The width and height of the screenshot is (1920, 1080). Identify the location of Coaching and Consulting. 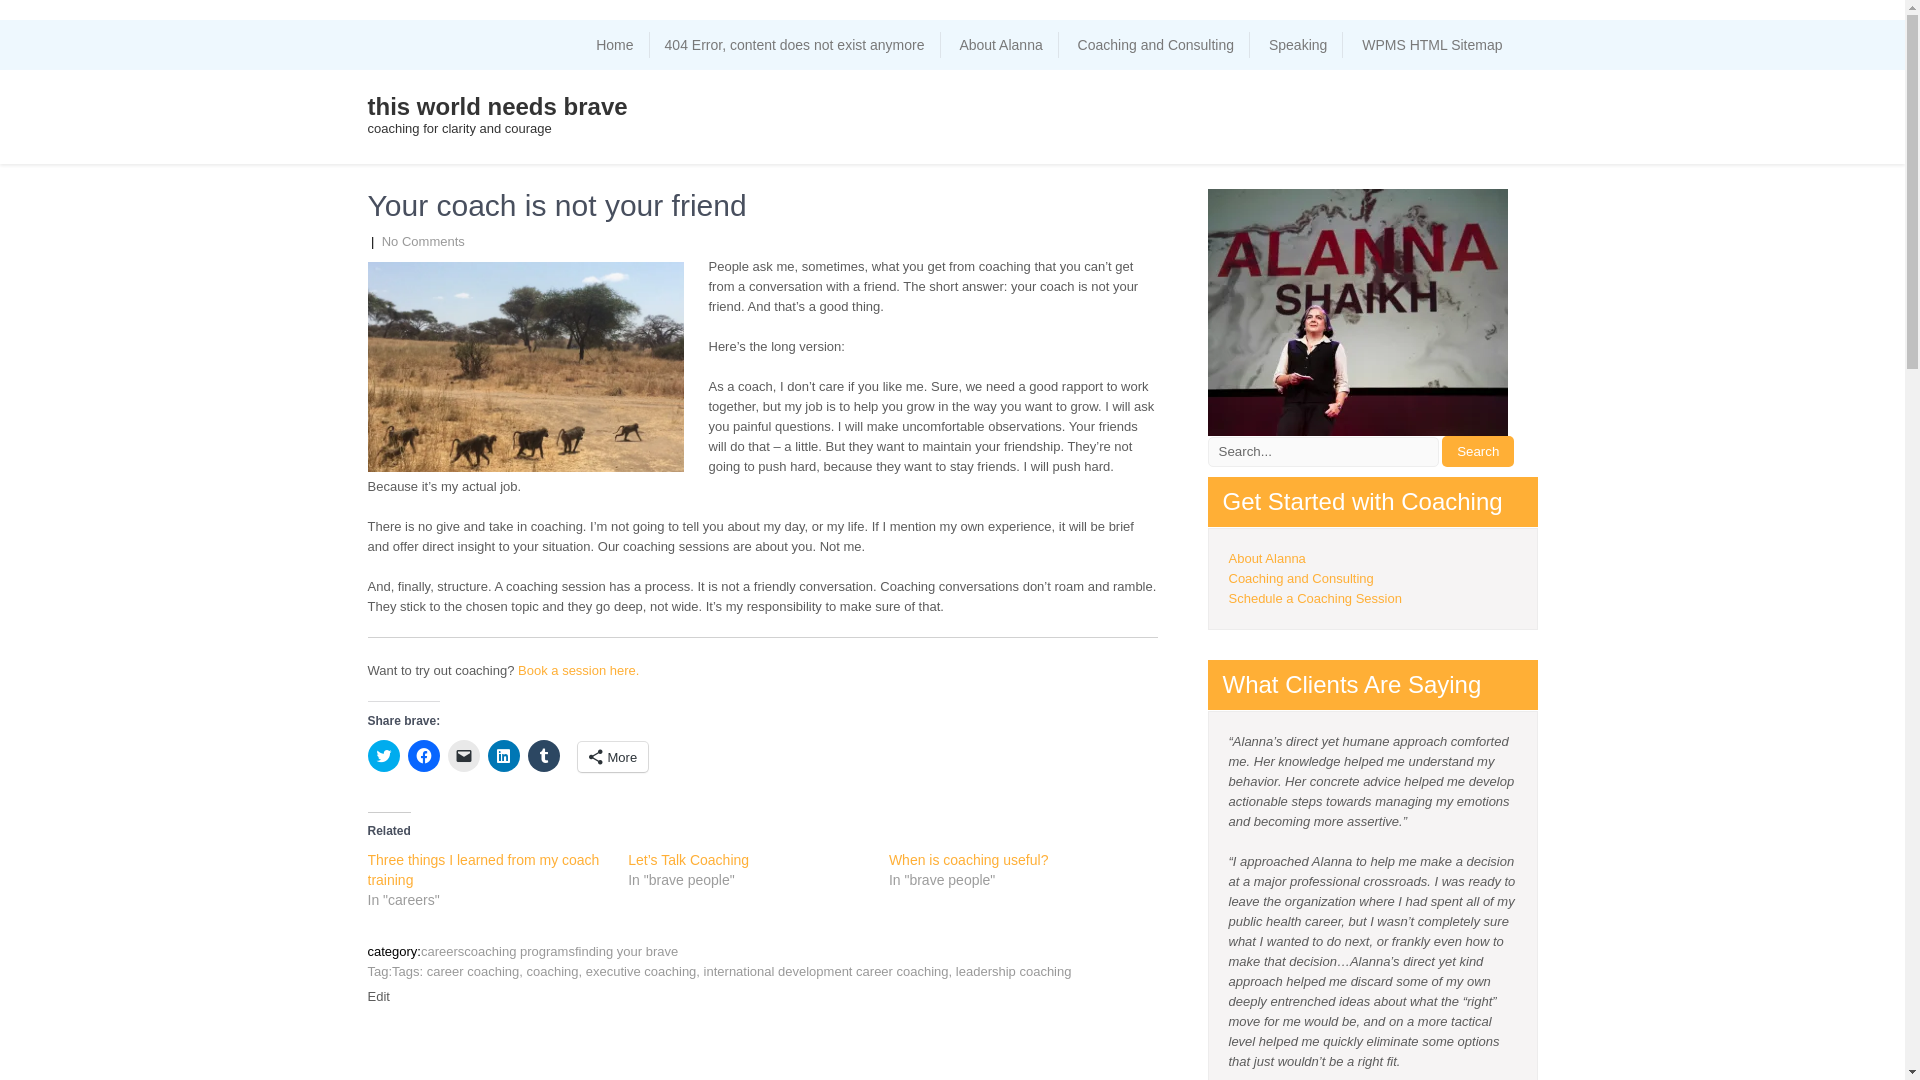
(1300, 578).